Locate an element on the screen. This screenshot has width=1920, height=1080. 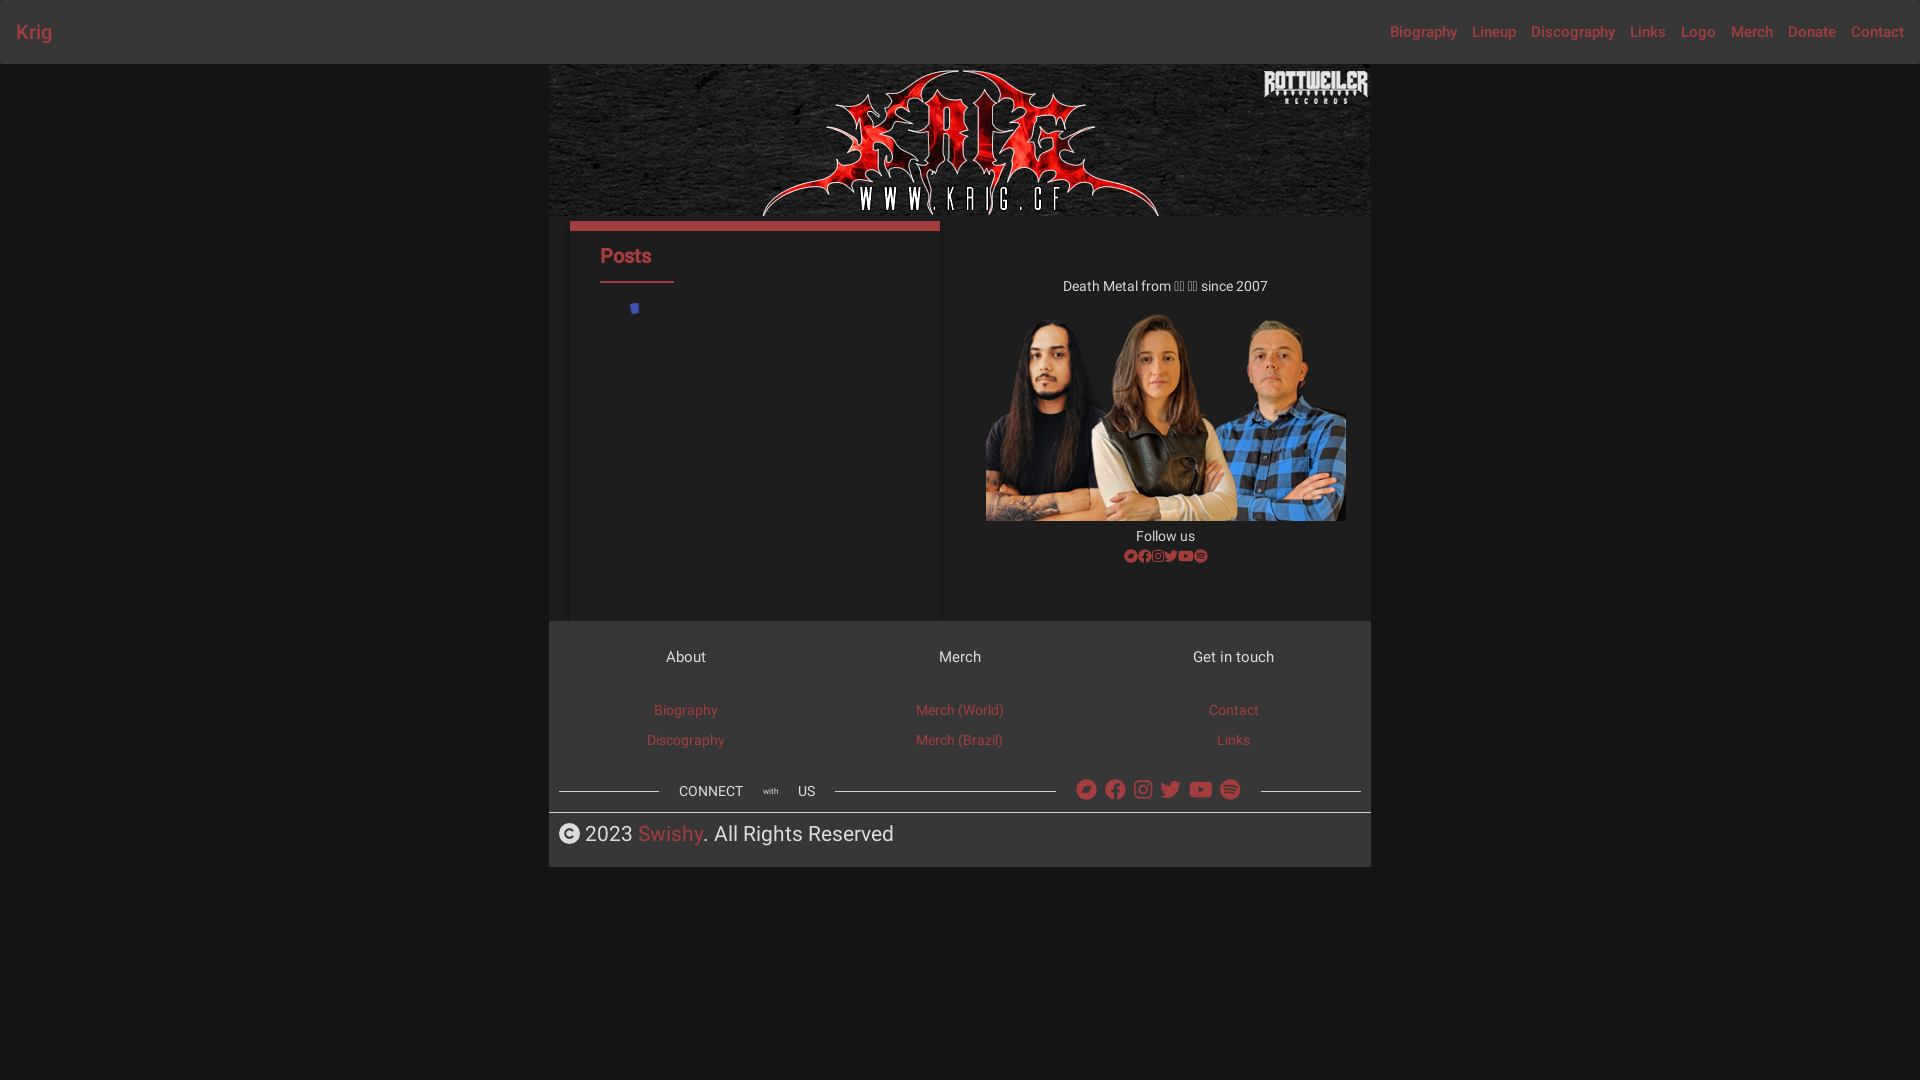
Donate is located at coordinates (1812, 32).